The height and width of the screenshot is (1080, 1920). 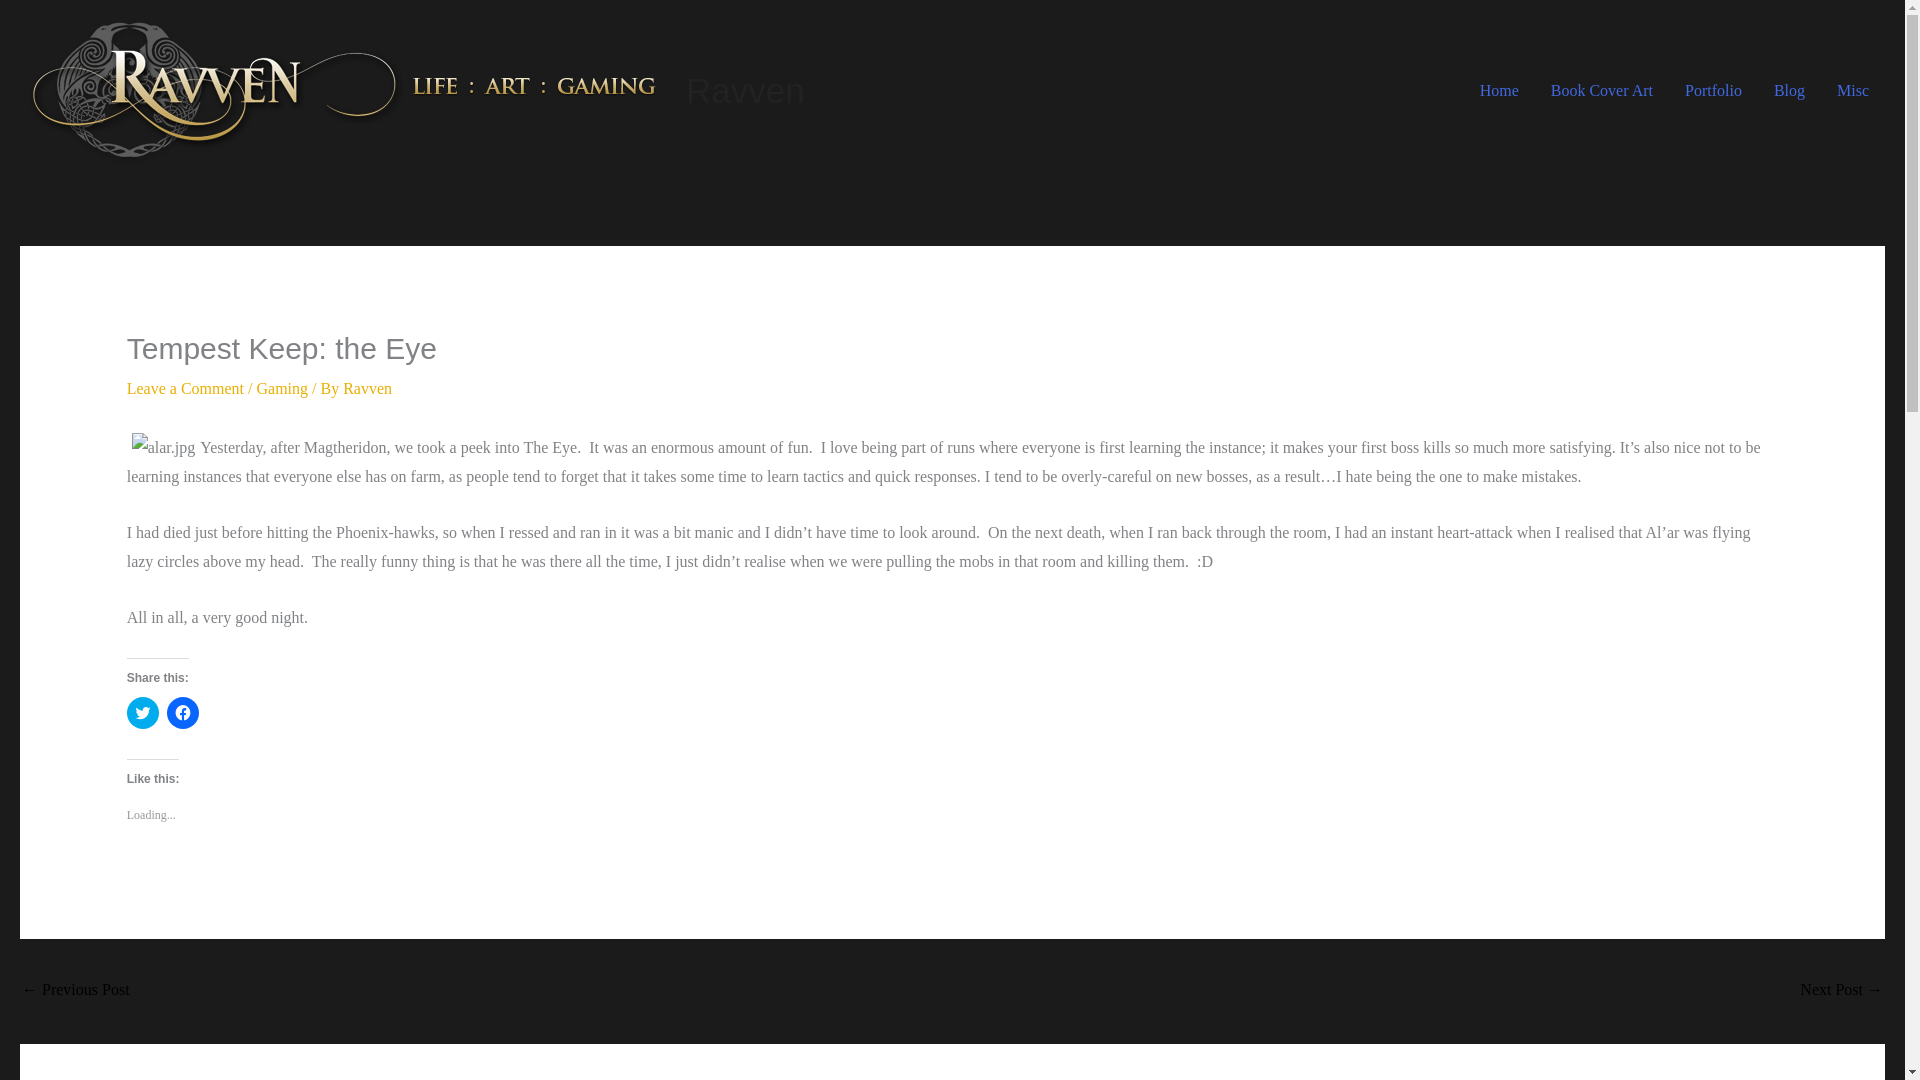 What do you see at coordinates (744, 90) in the screenshot?
I see `Ravven` at bounding box center [744, 90].